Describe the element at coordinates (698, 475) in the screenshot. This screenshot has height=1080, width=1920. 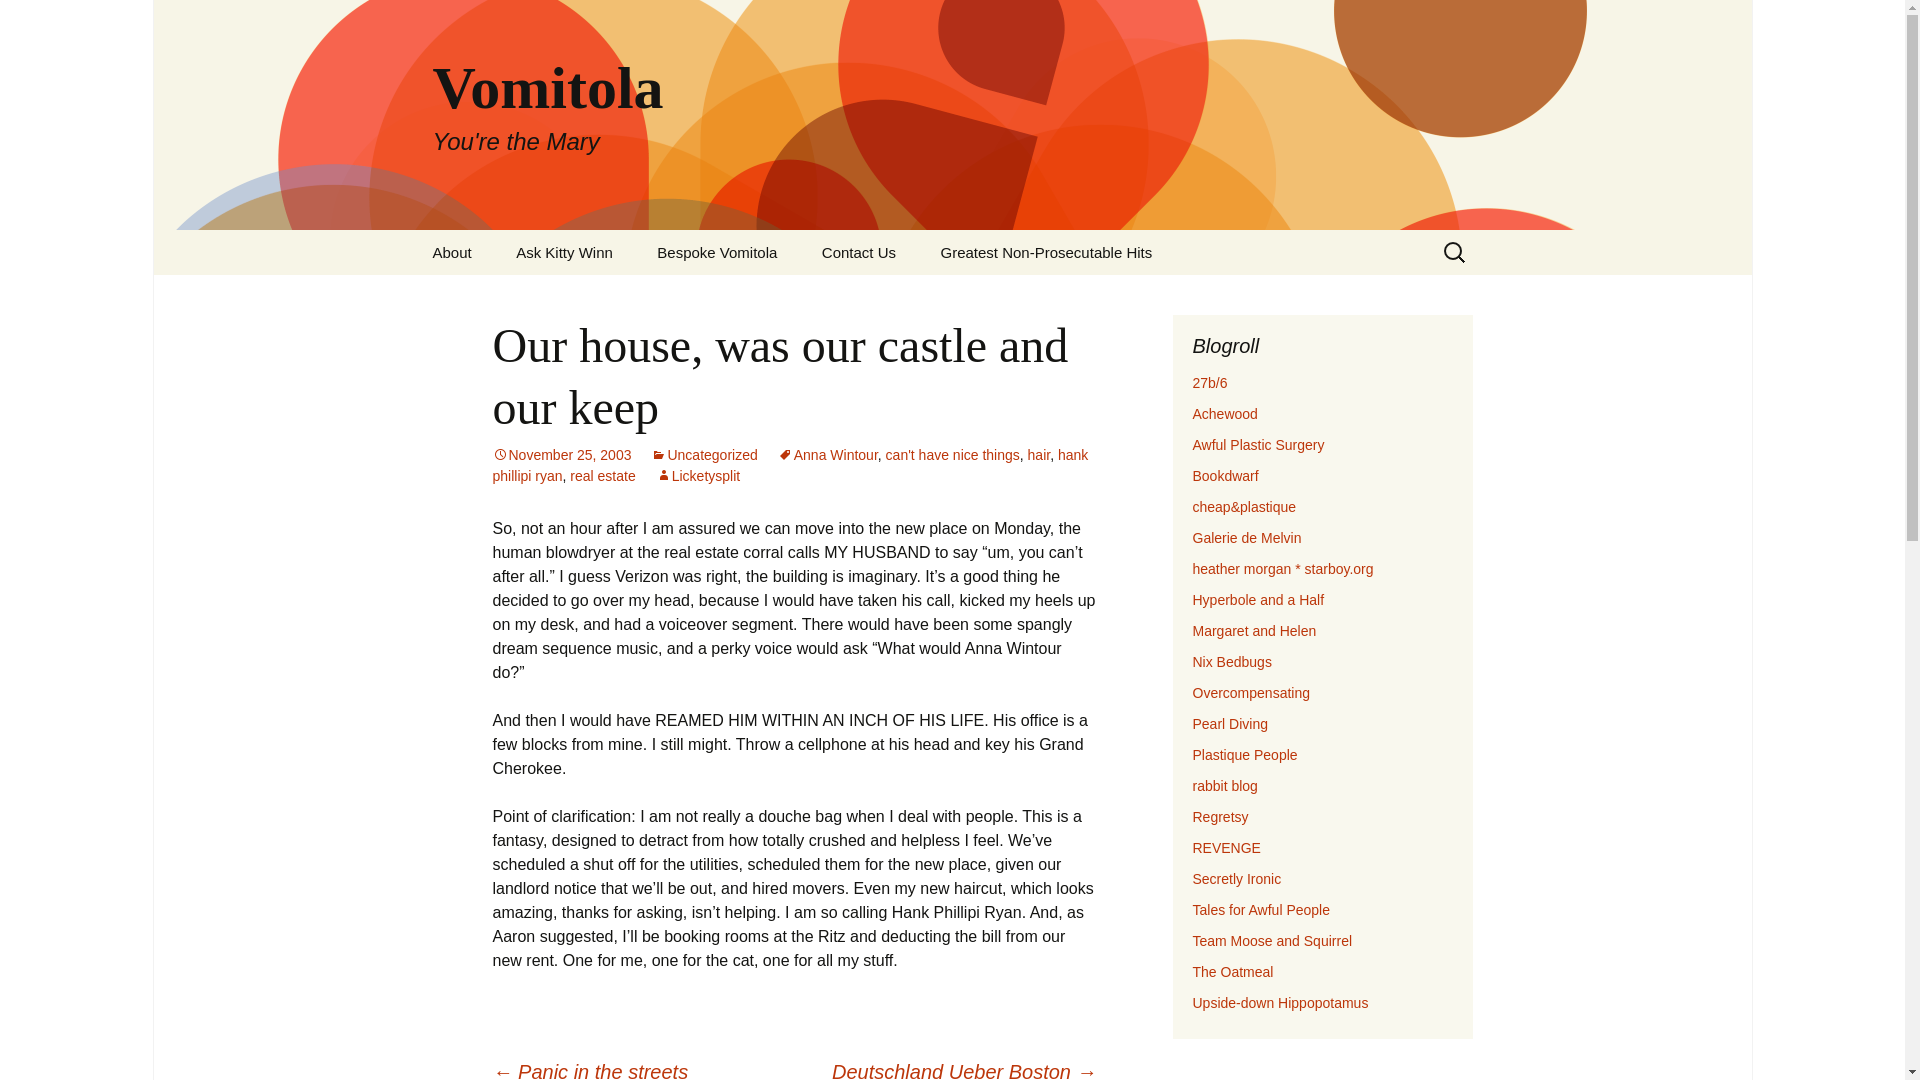
I see `hair` at that location.